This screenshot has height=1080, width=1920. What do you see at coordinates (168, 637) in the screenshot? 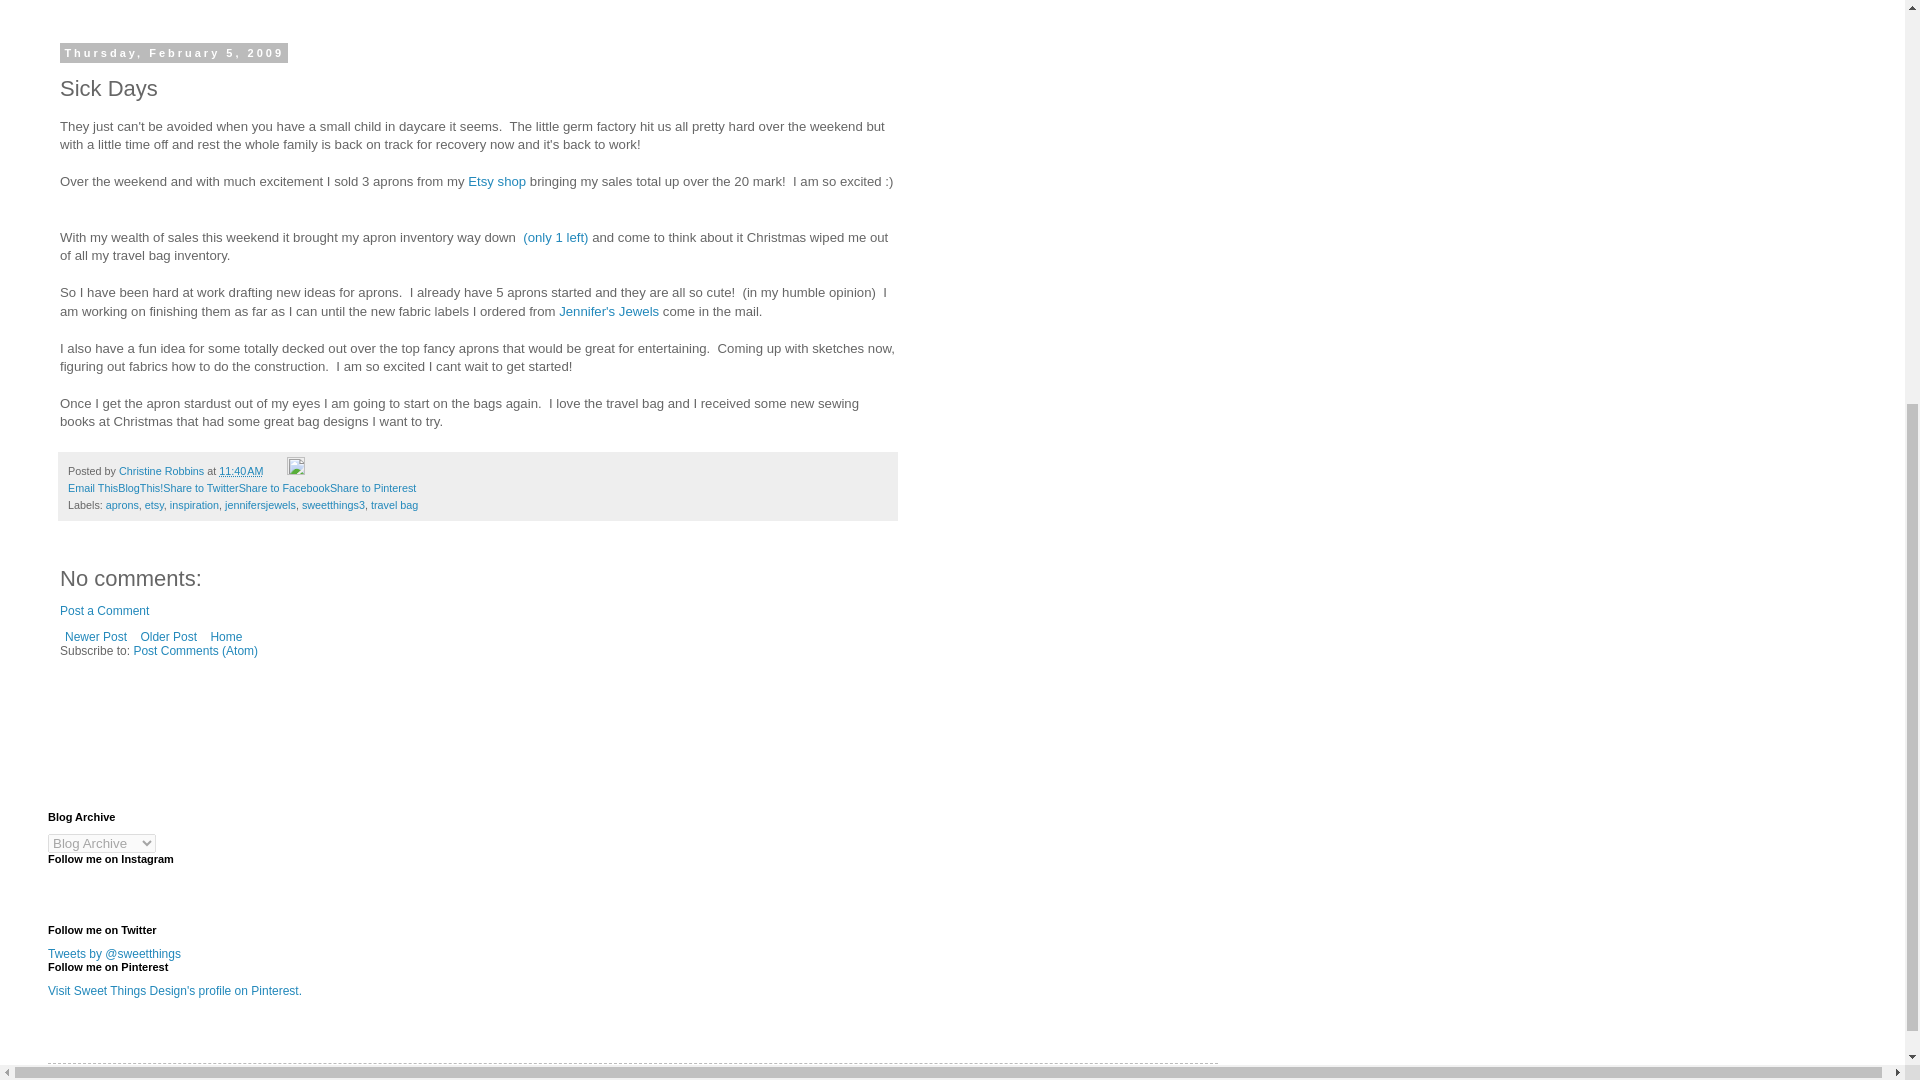
I see `Older Post` at bounding box center [168, 637].